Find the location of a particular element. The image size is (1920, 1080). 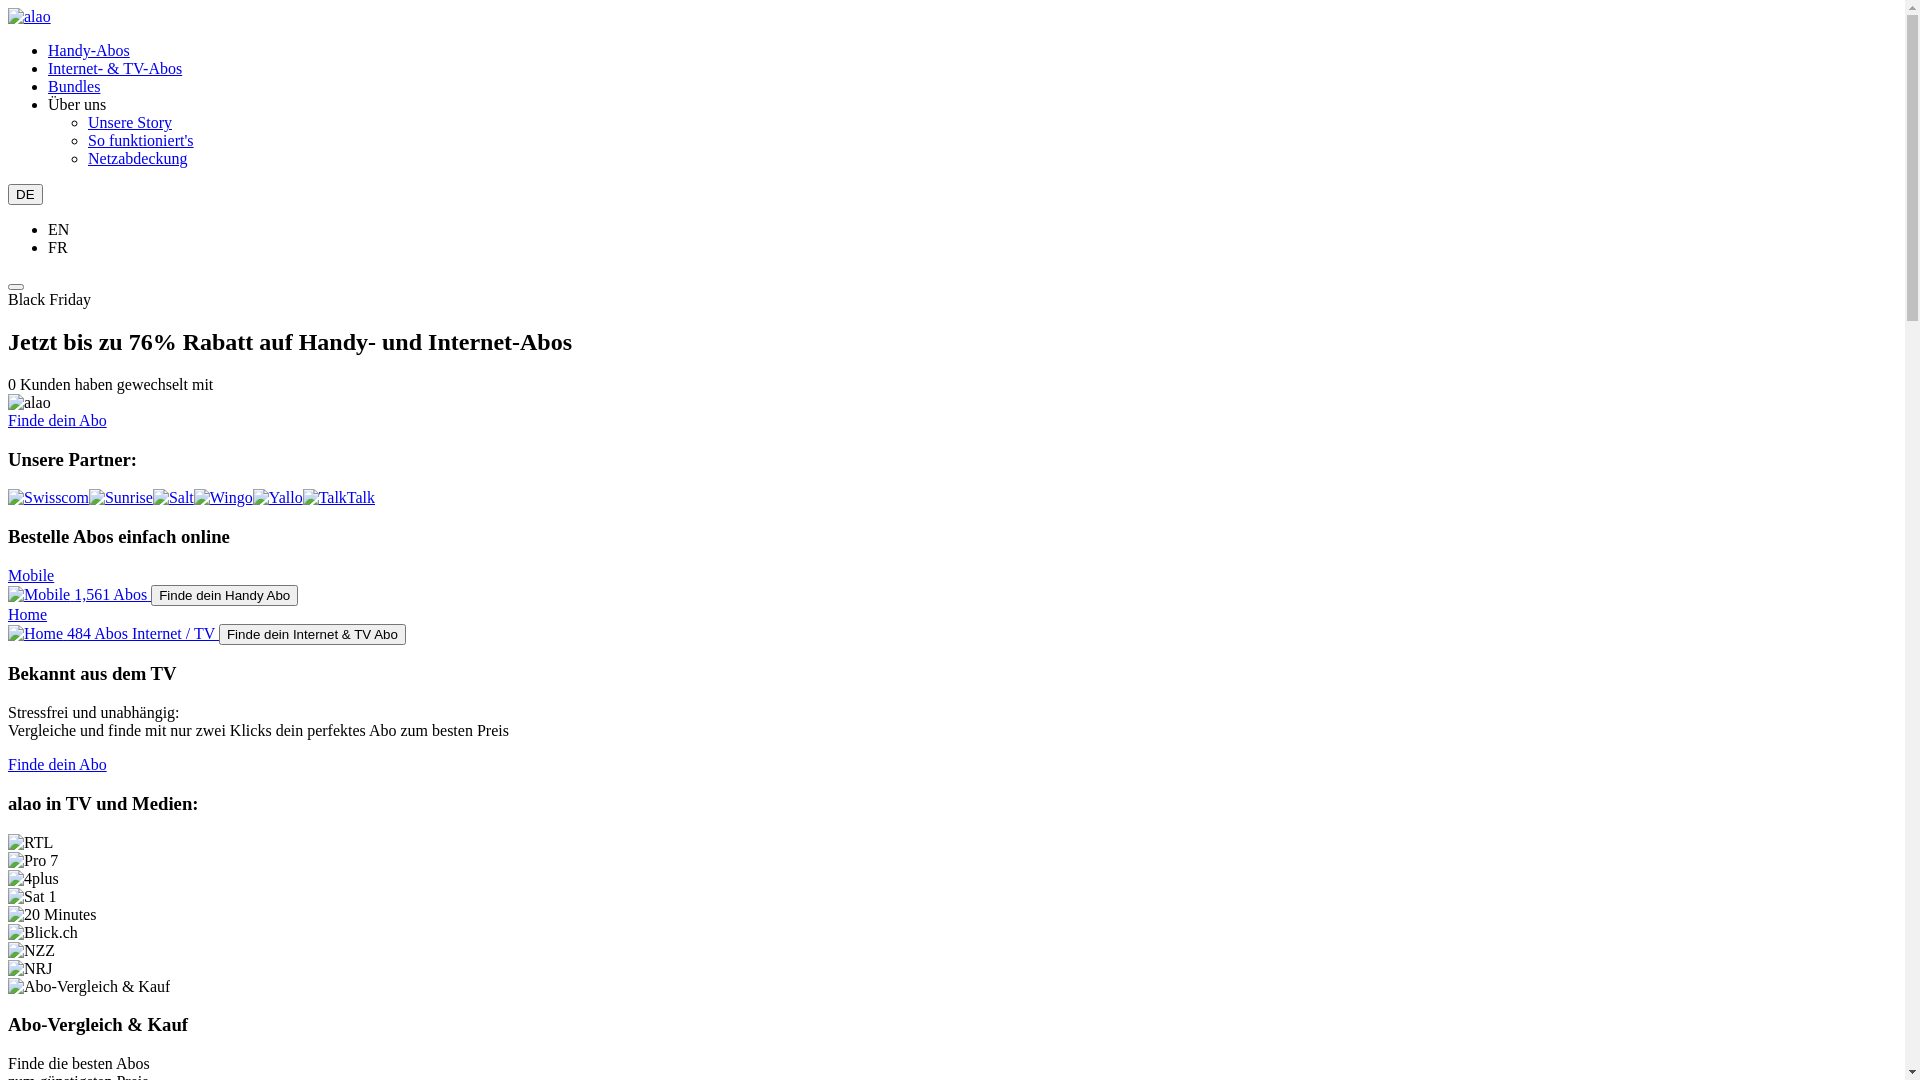

FR is located at coordinates (58, 248).